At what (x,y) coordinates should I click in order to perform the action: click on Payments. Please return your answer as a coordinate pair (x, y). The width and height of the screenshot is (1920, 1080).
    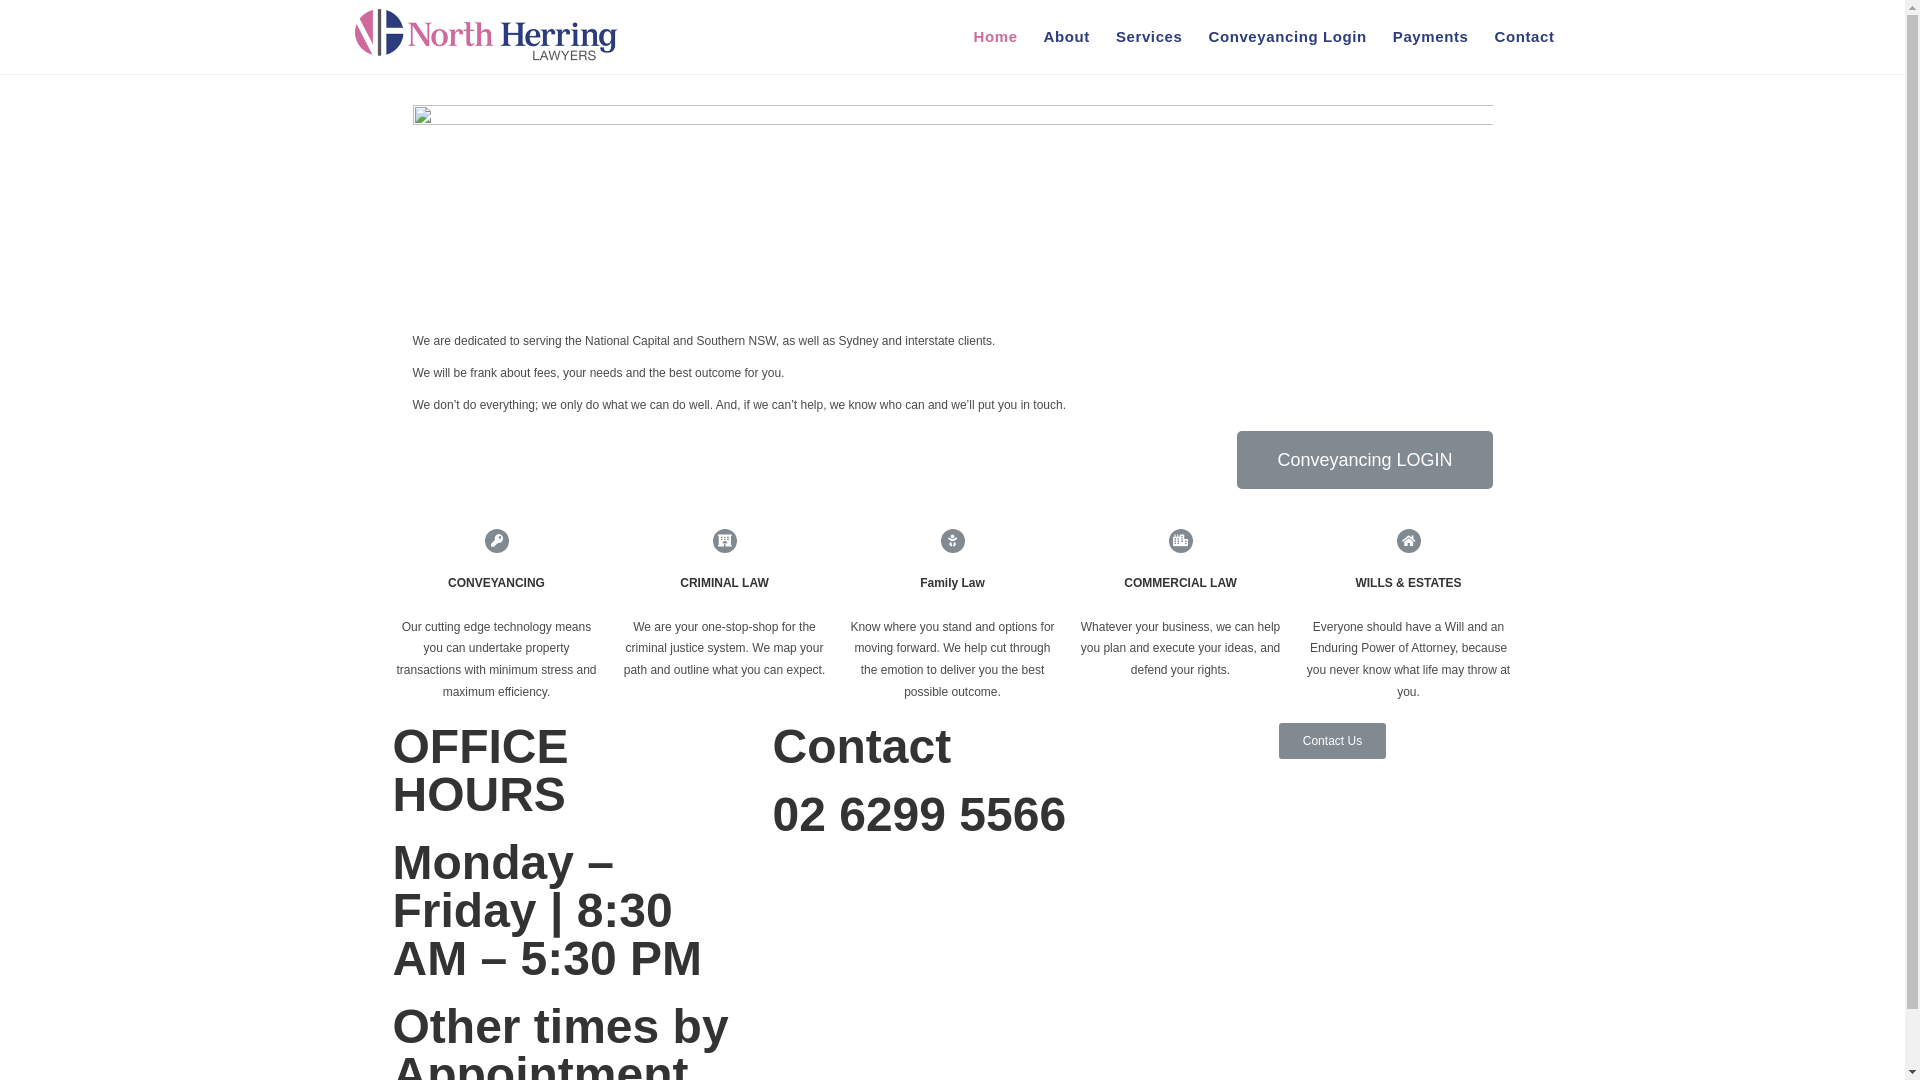
    Looking at the image, I should click on (1431, 37).